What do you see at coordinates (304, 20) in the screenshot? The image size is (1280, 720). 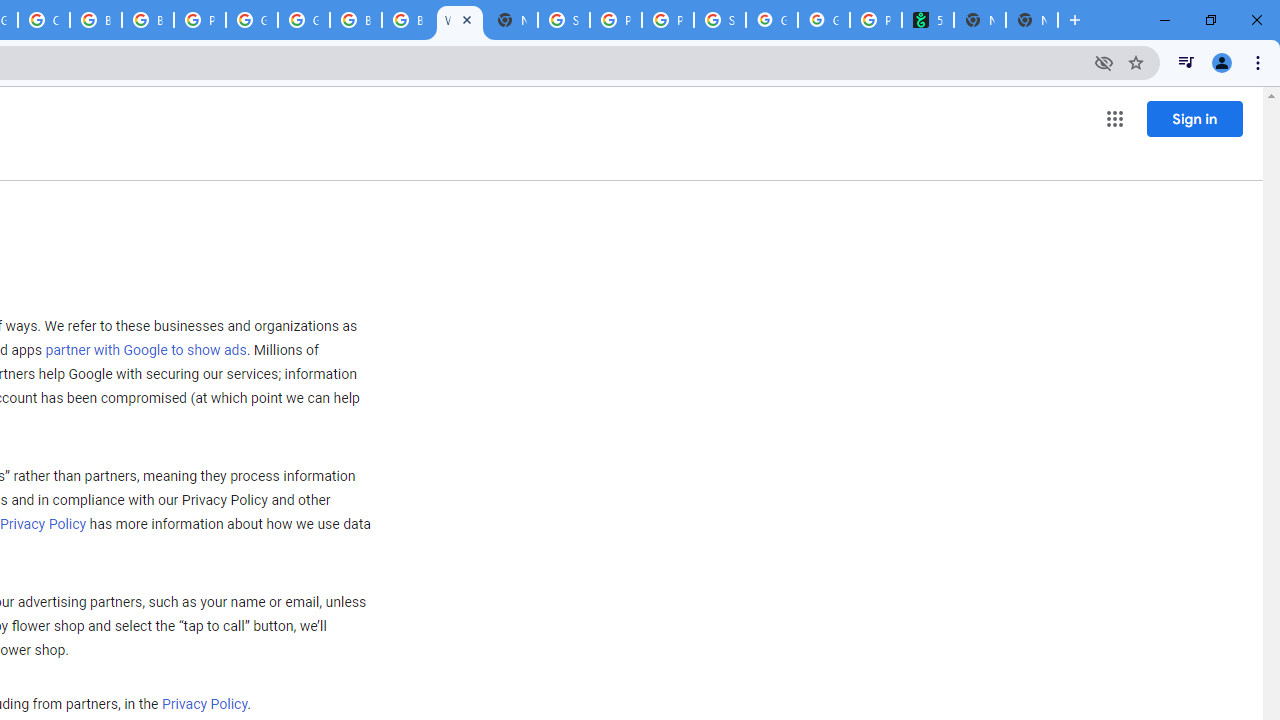 I see `Google Cloud Platform` at bounding box center [304, 20].